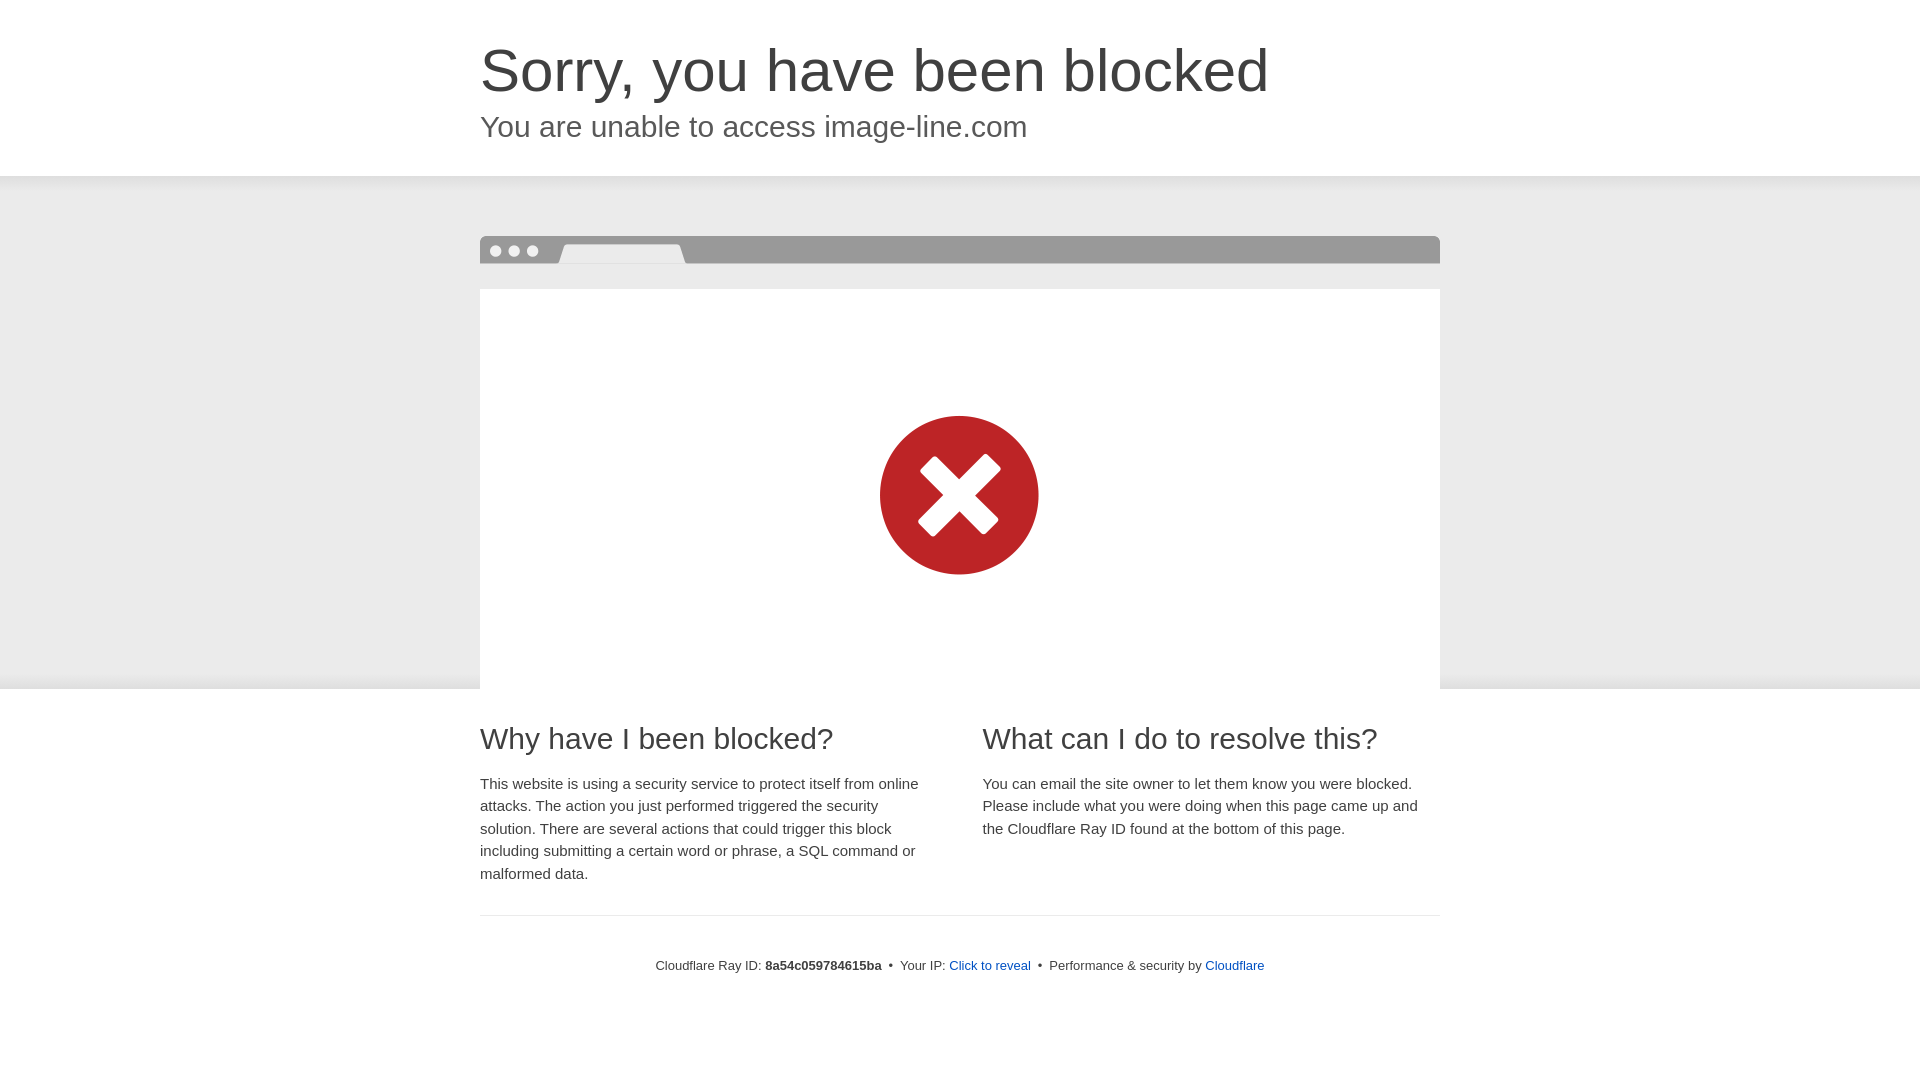 The image size is (1920, 1080). What do you see at coordinates (1234, 965) in the screenshot?
I see `Cloudflare` at bounding box center [1234, 965].